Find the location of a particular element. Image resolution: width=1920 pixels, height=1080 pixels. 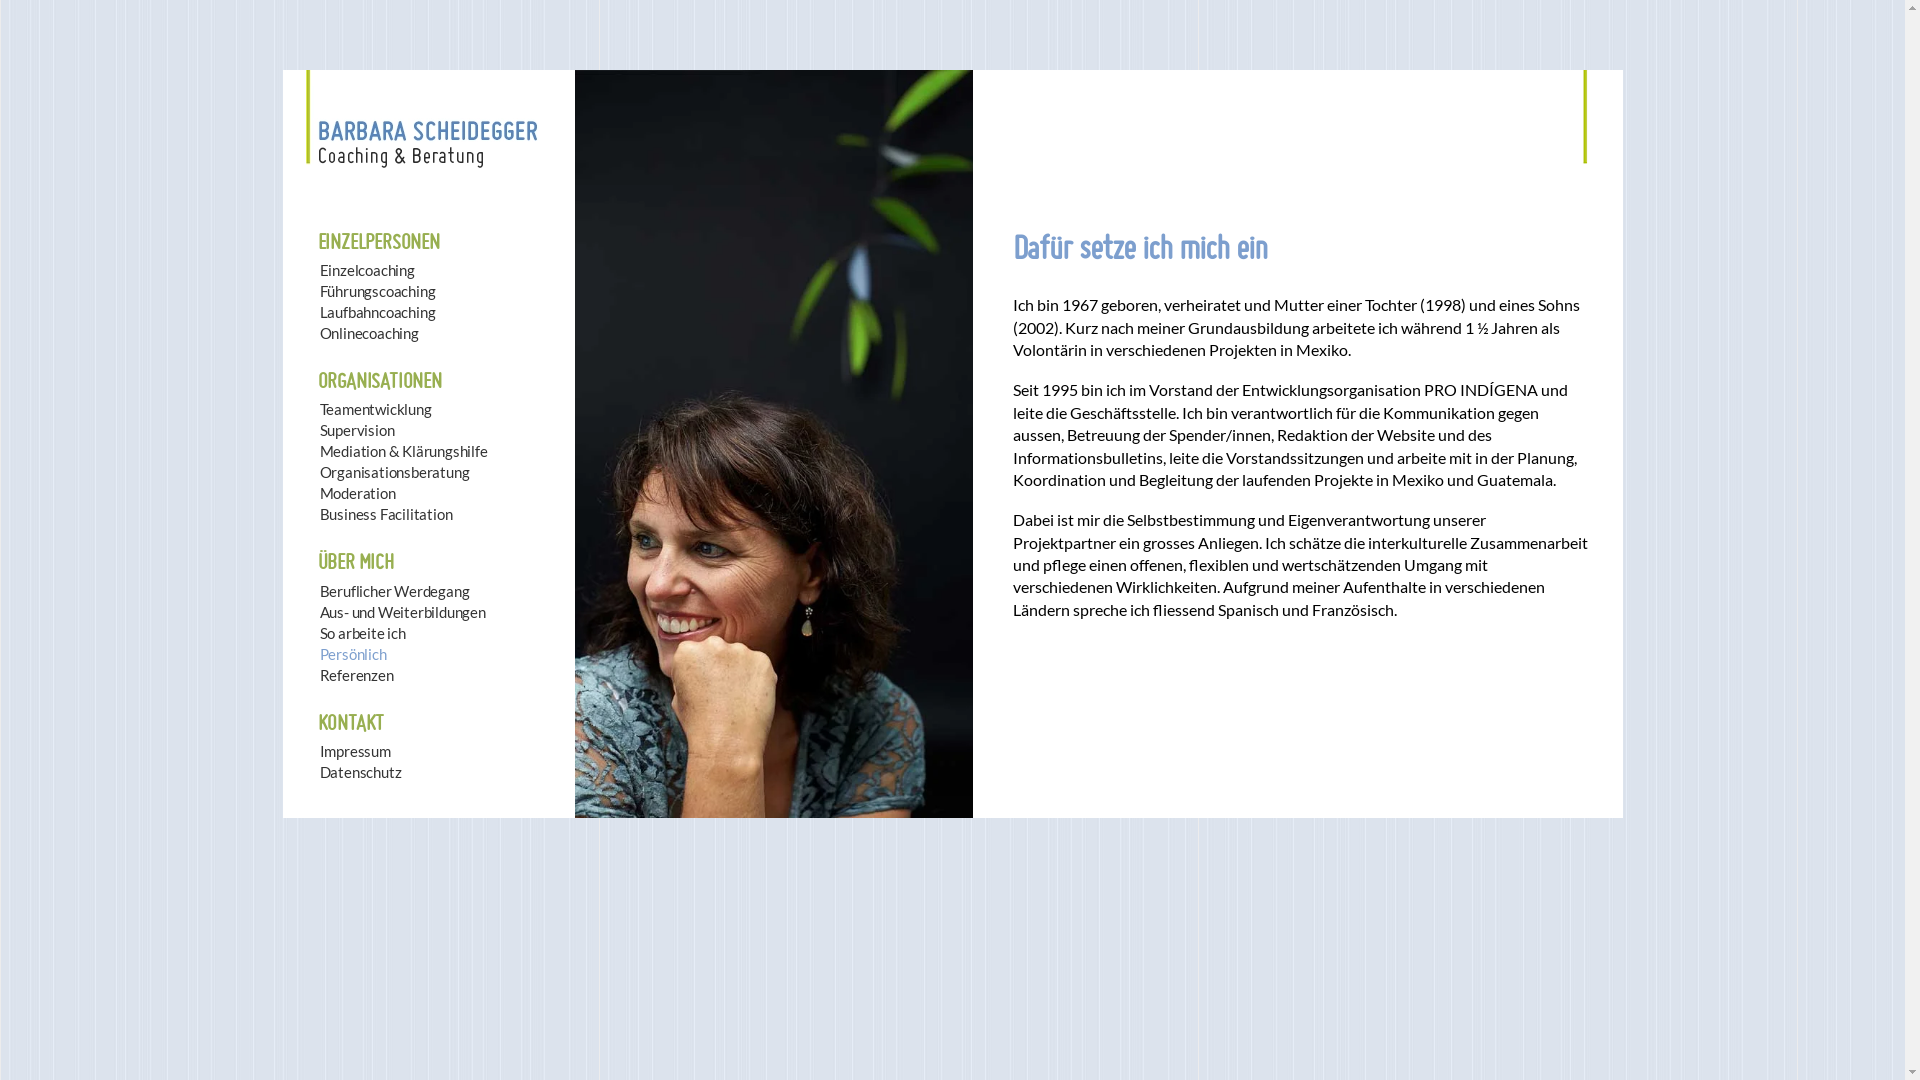

Impressum is located at coordinates (518, 752).